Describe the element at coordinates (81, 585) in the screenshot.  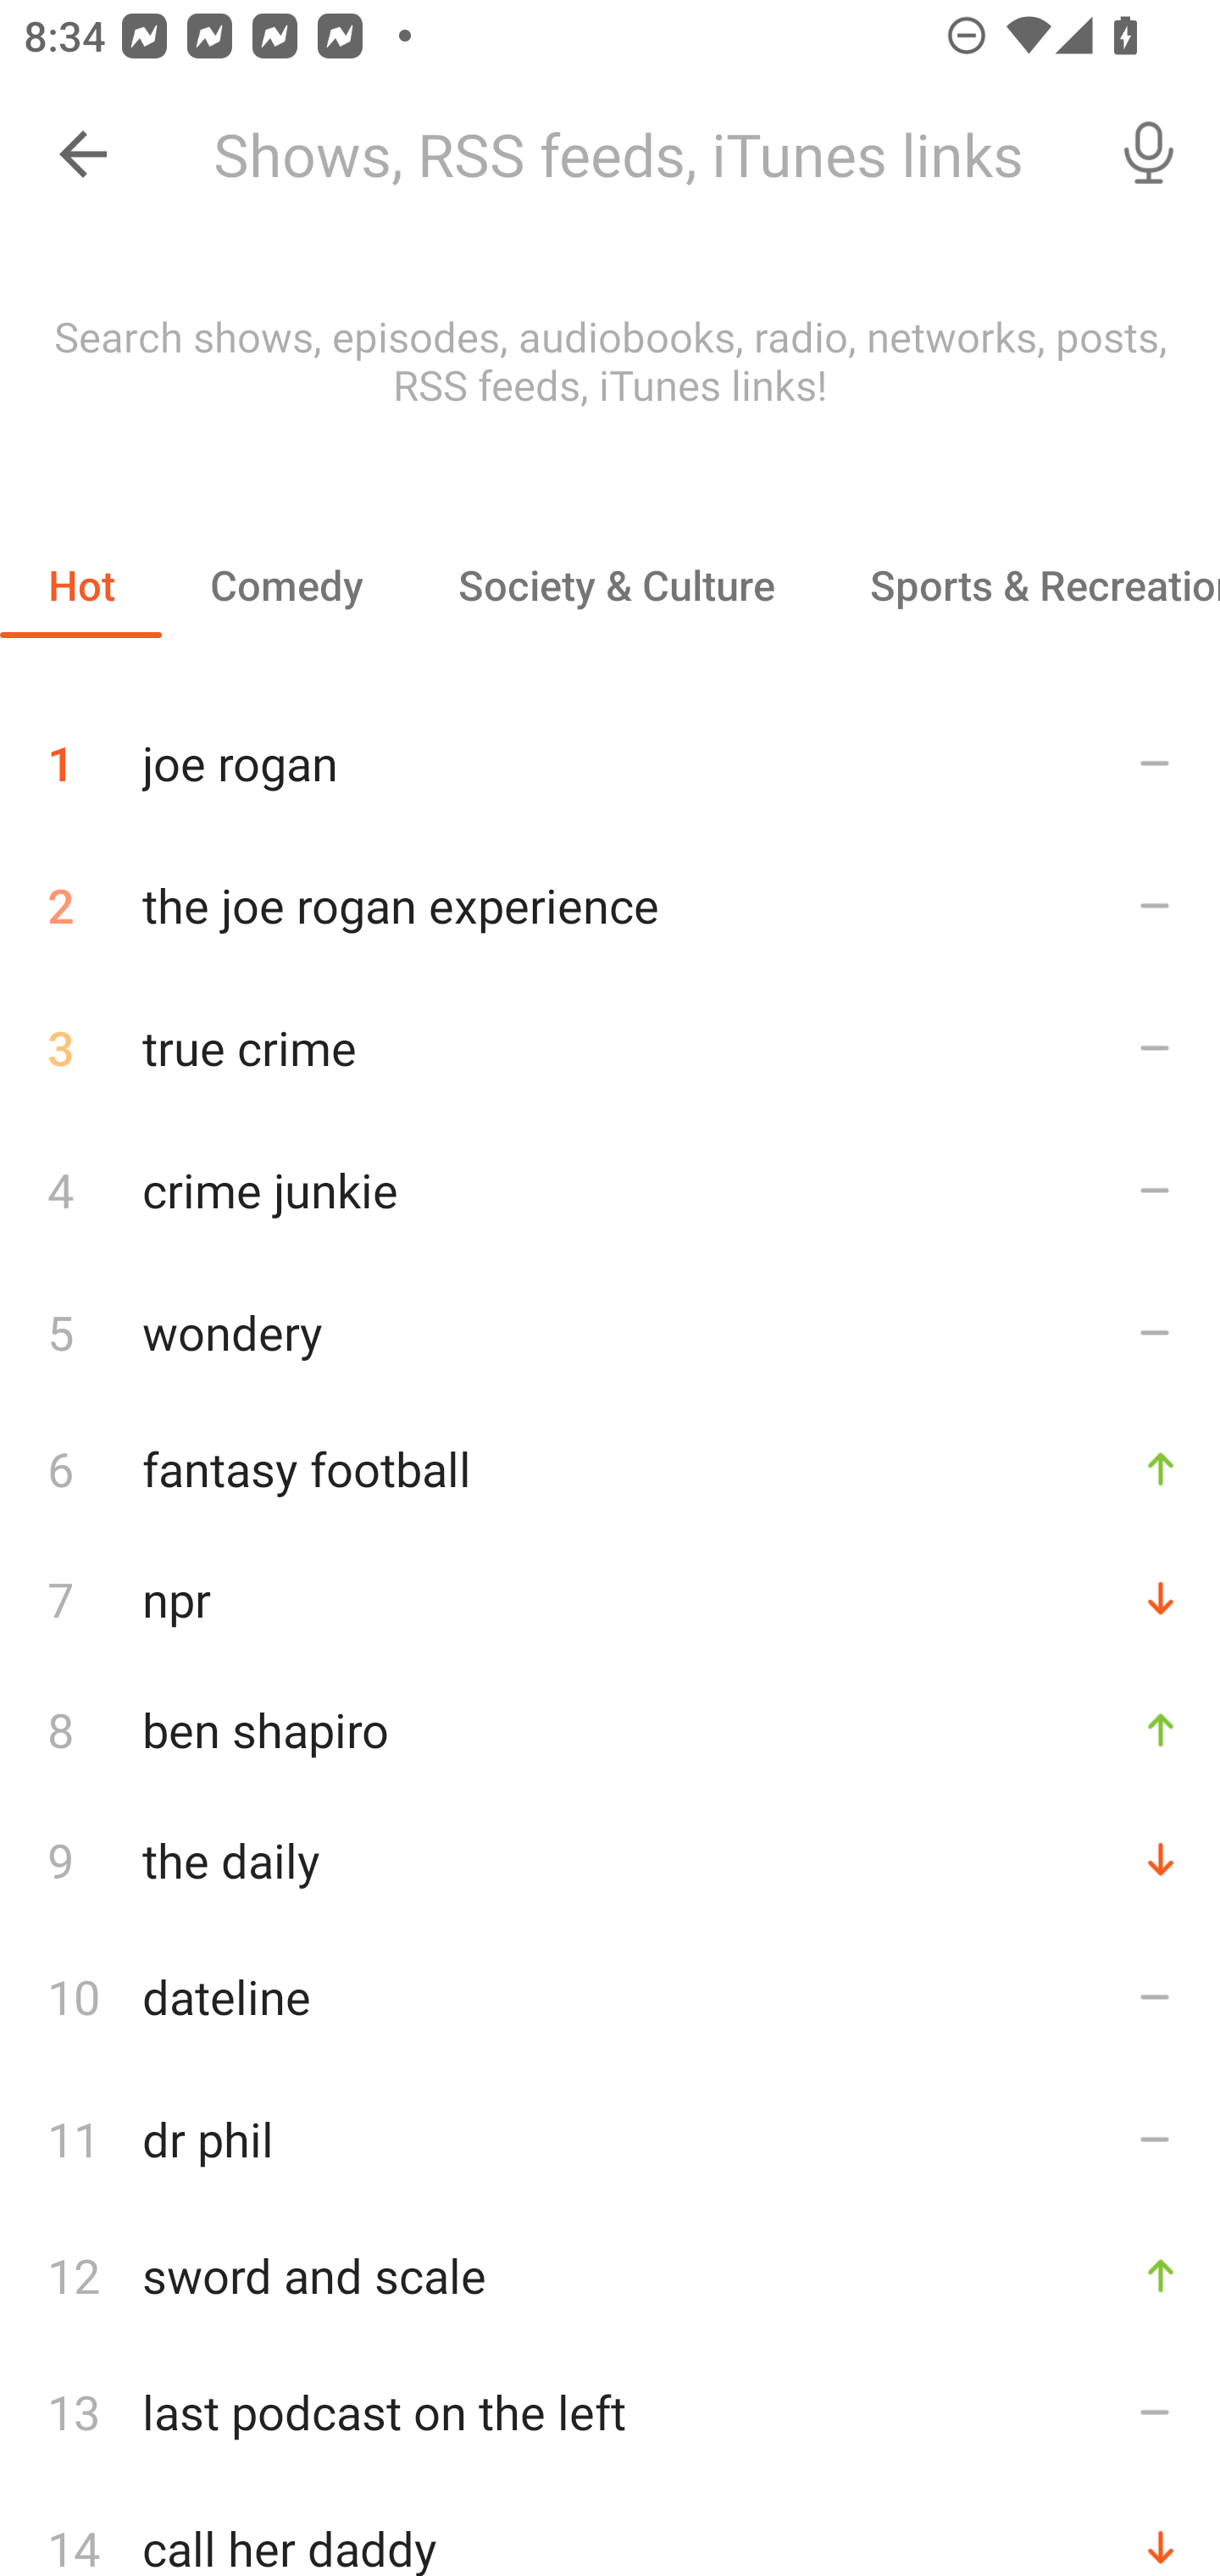
I see `Hot` at that location.